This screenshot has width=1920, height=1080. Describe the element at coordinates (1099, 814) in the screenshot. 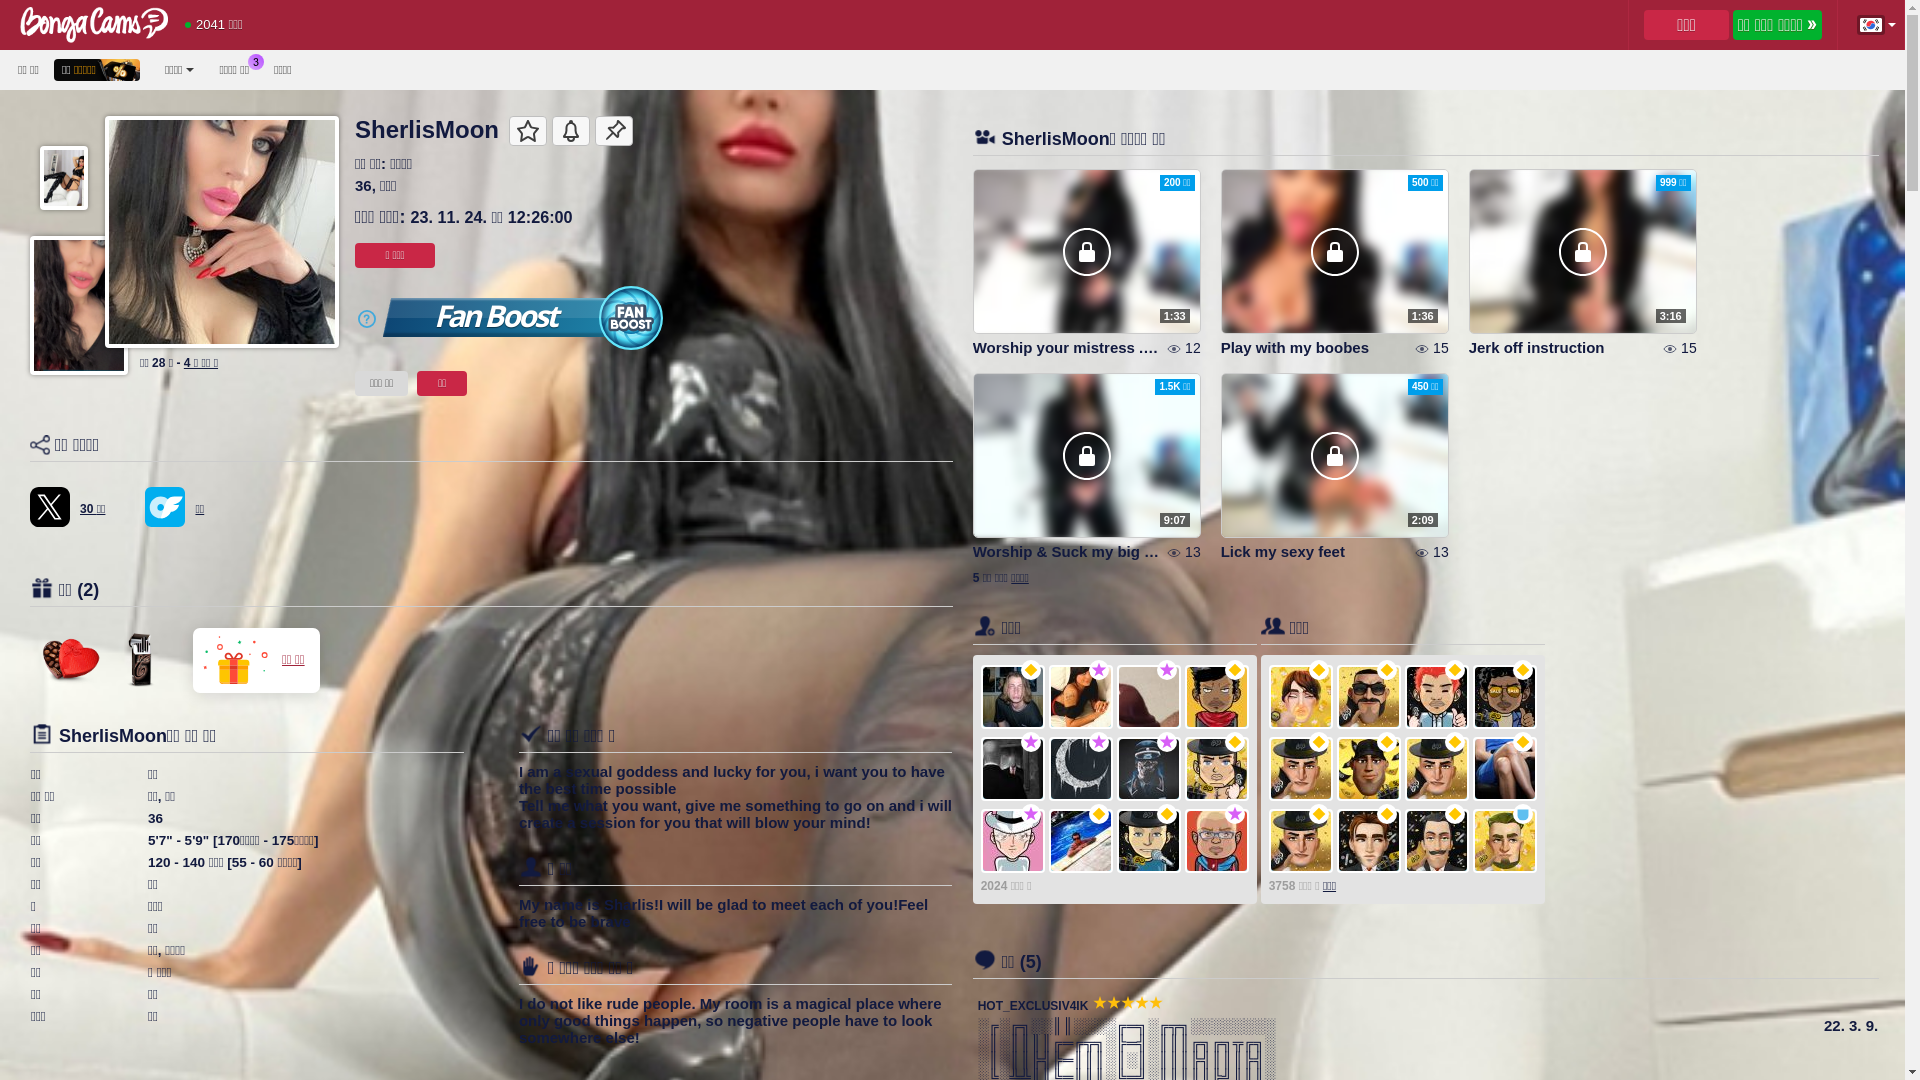

I see `Gold` at that location.